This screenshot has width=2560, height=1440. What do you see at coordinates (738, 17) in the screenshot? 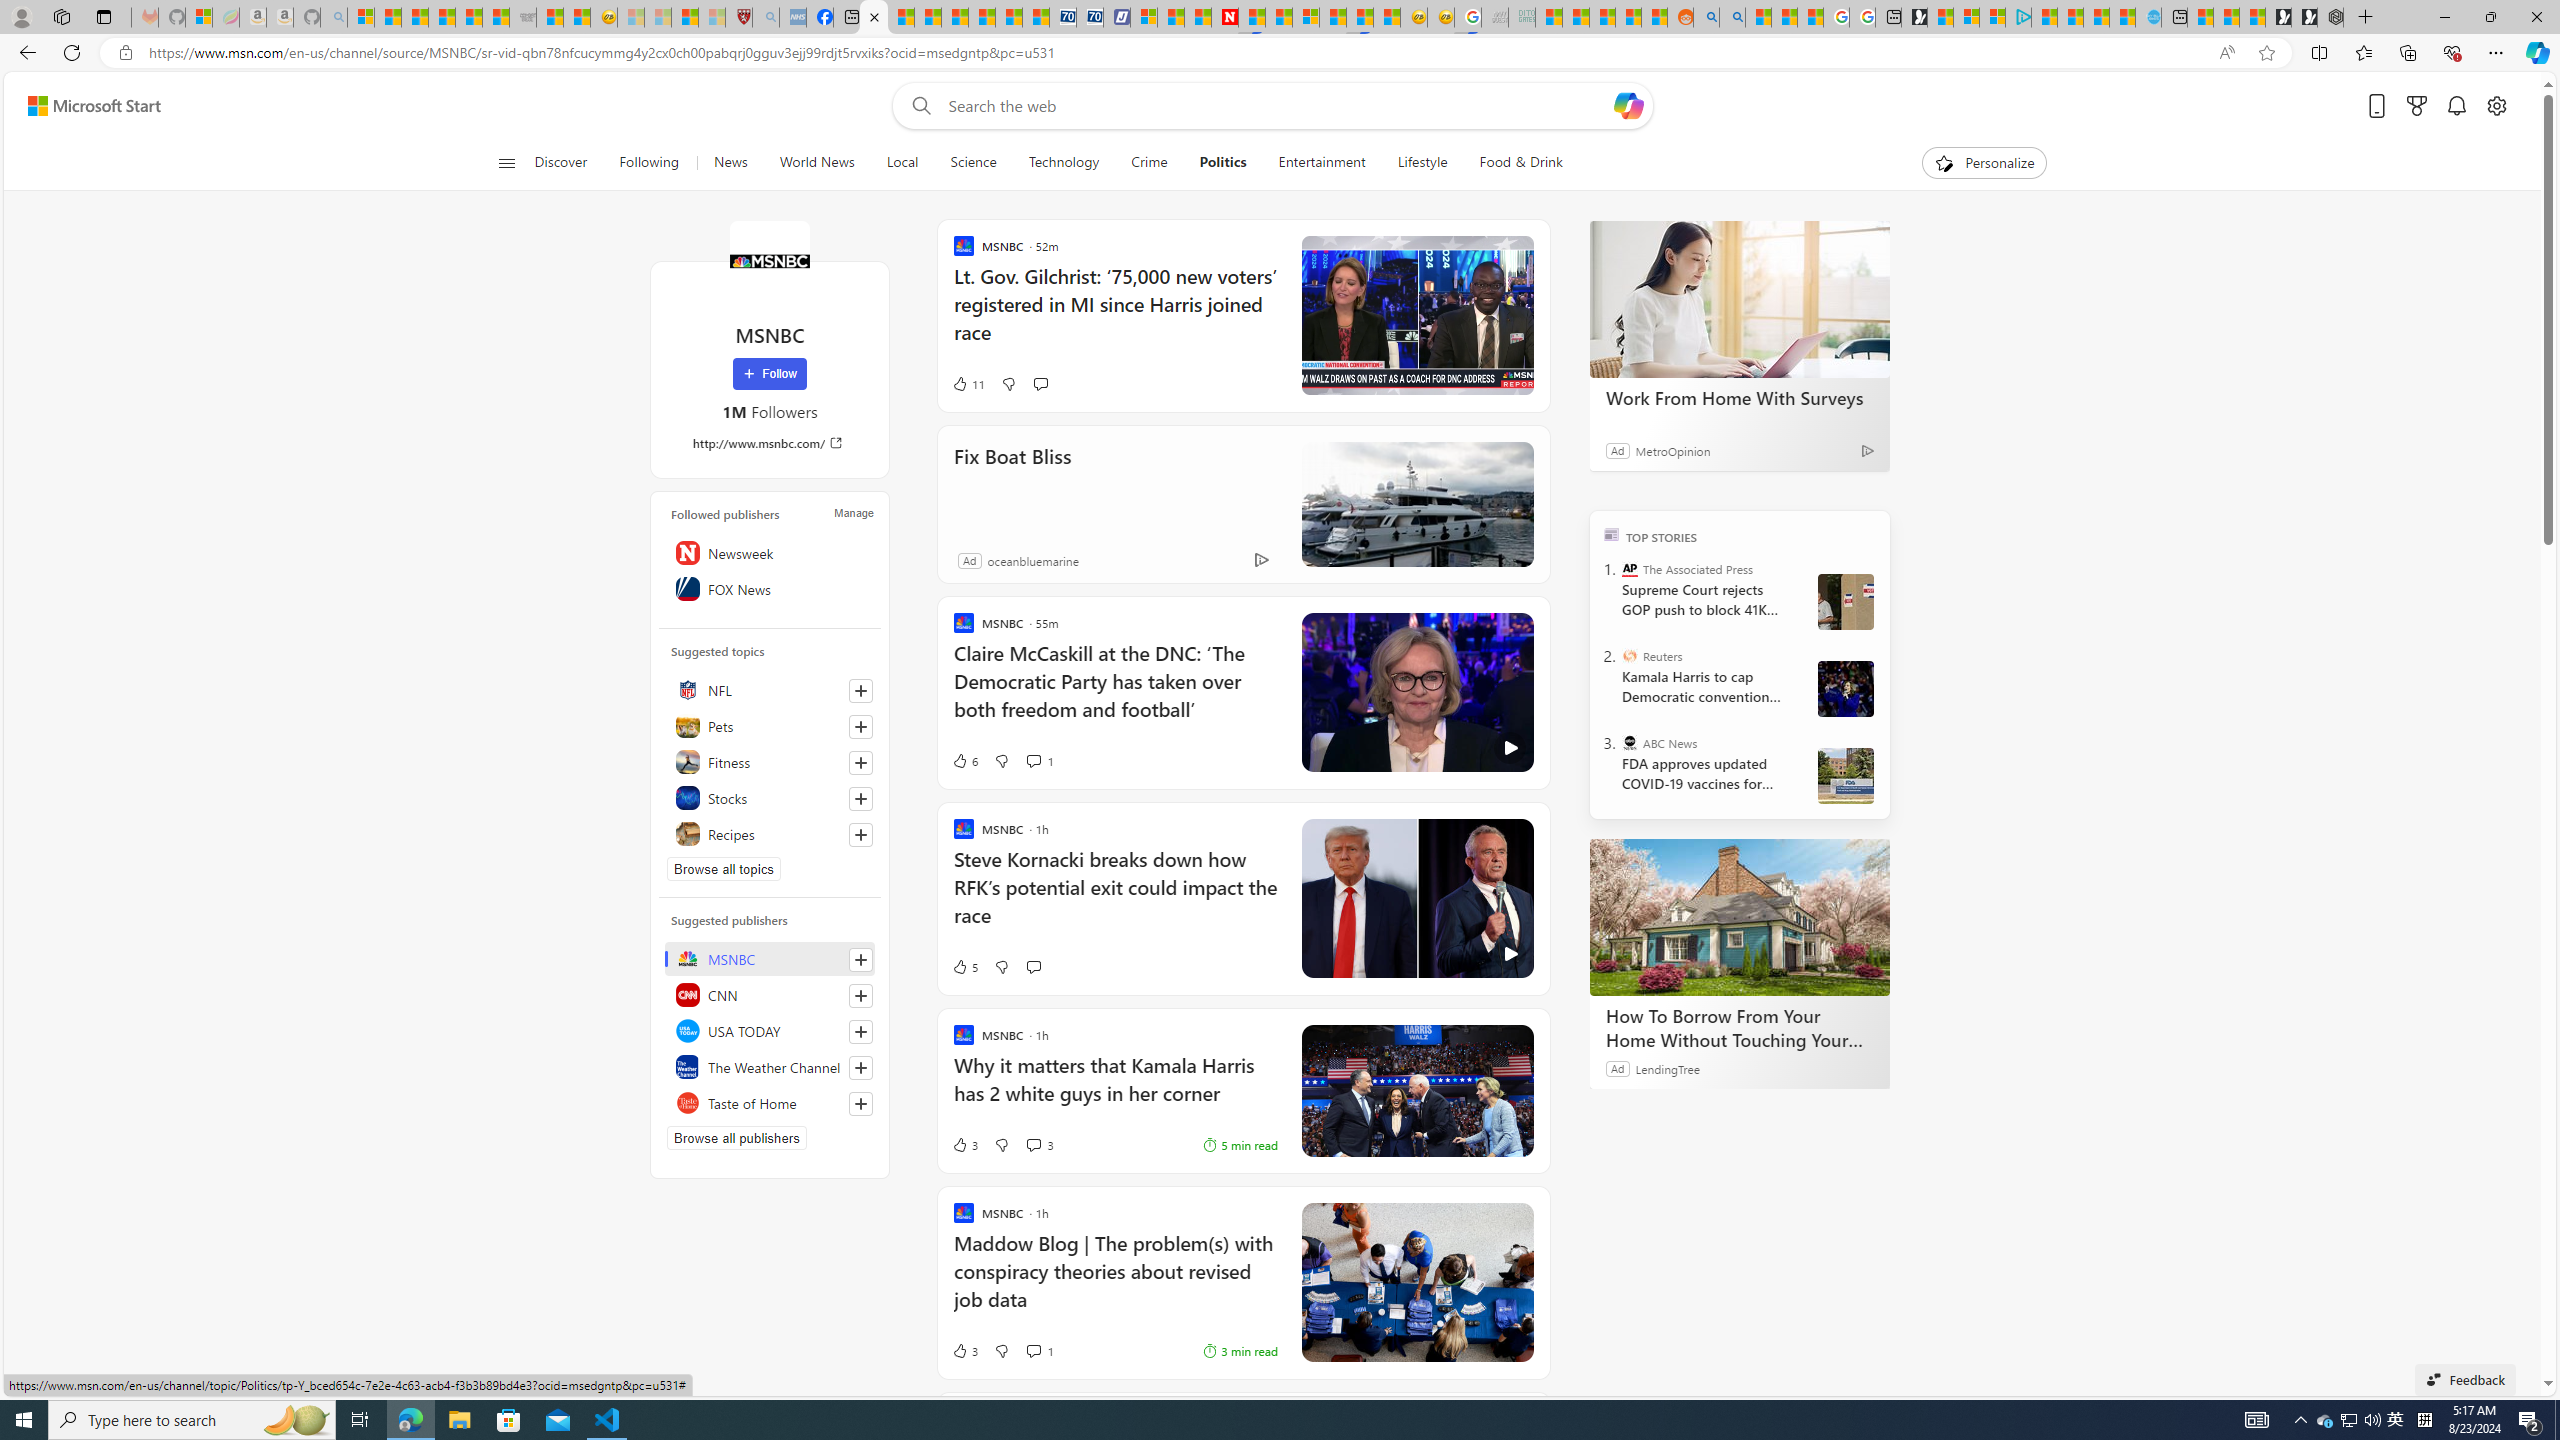
I see `Robert H. Shmerling, MD - Harvard Health` at bounding box center [738, 17].